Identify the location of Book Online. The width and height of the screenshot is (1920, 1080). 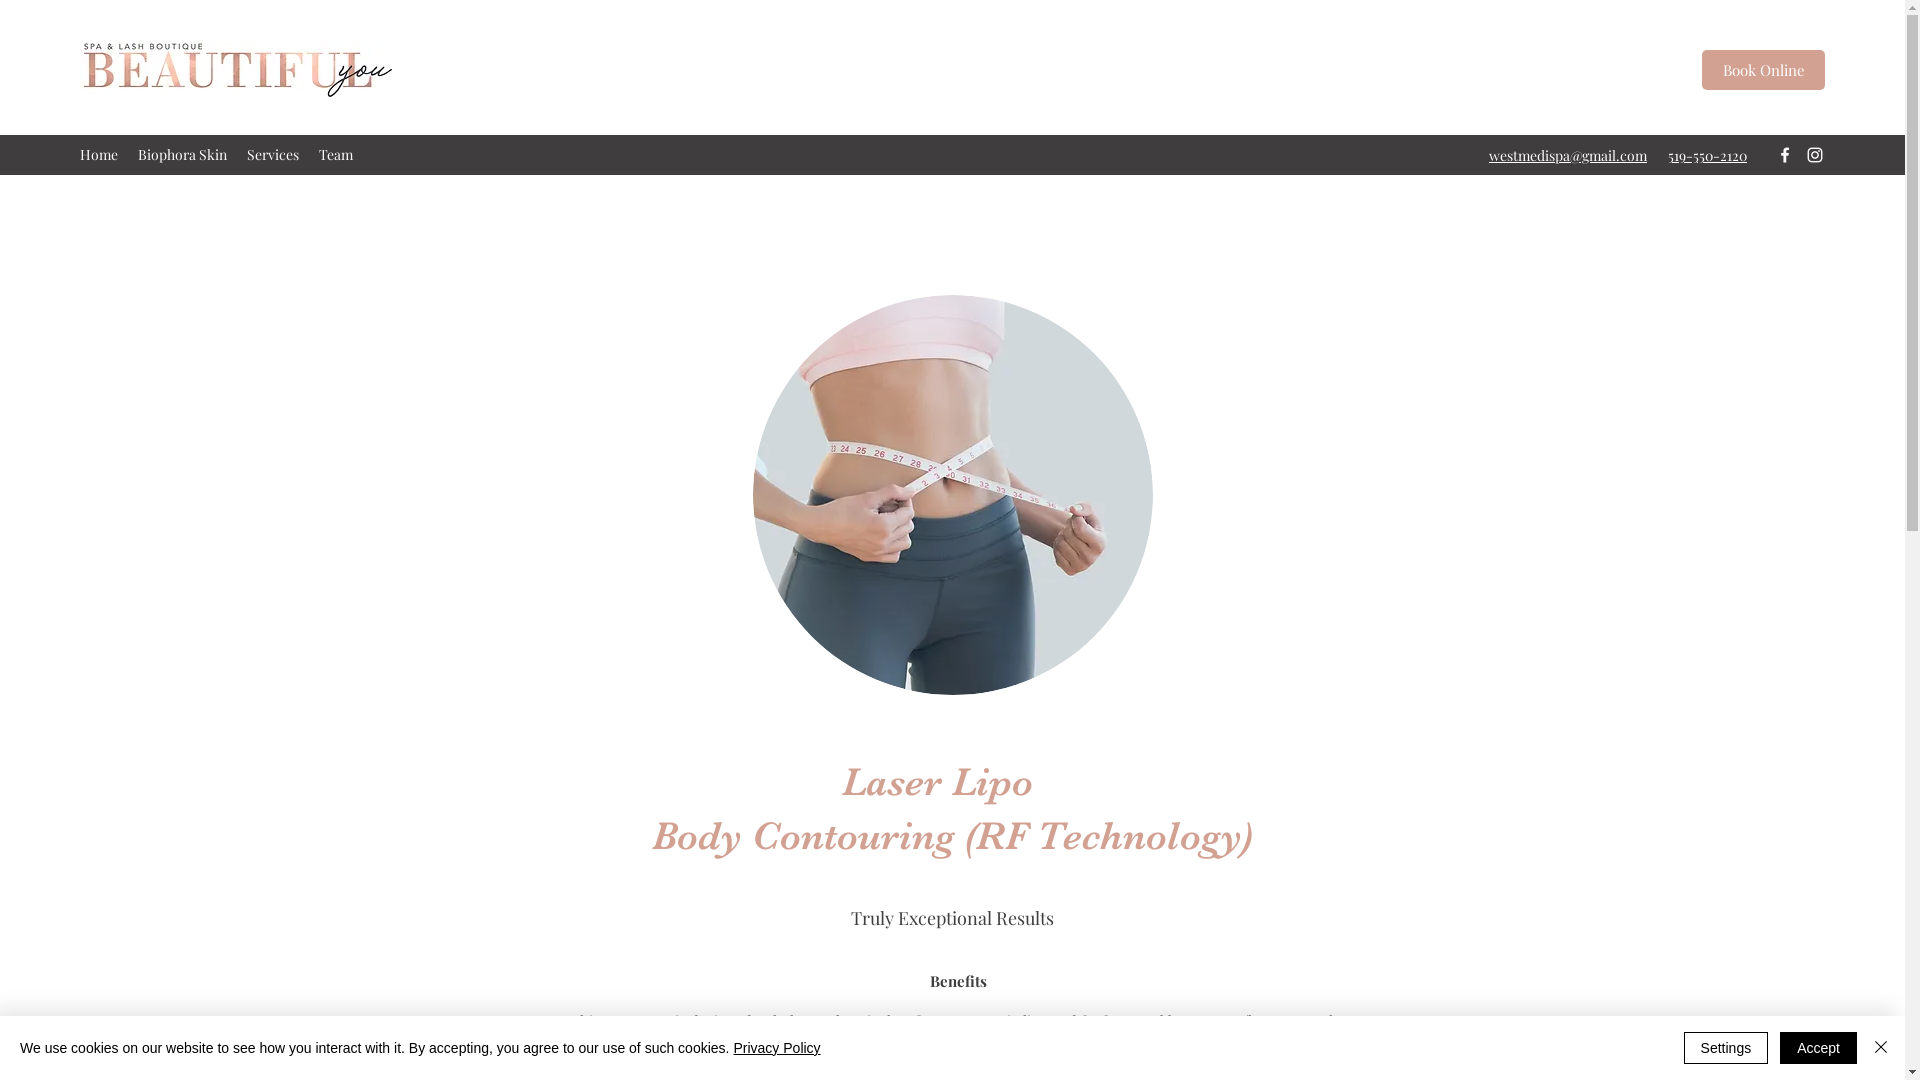
(1764, 70).